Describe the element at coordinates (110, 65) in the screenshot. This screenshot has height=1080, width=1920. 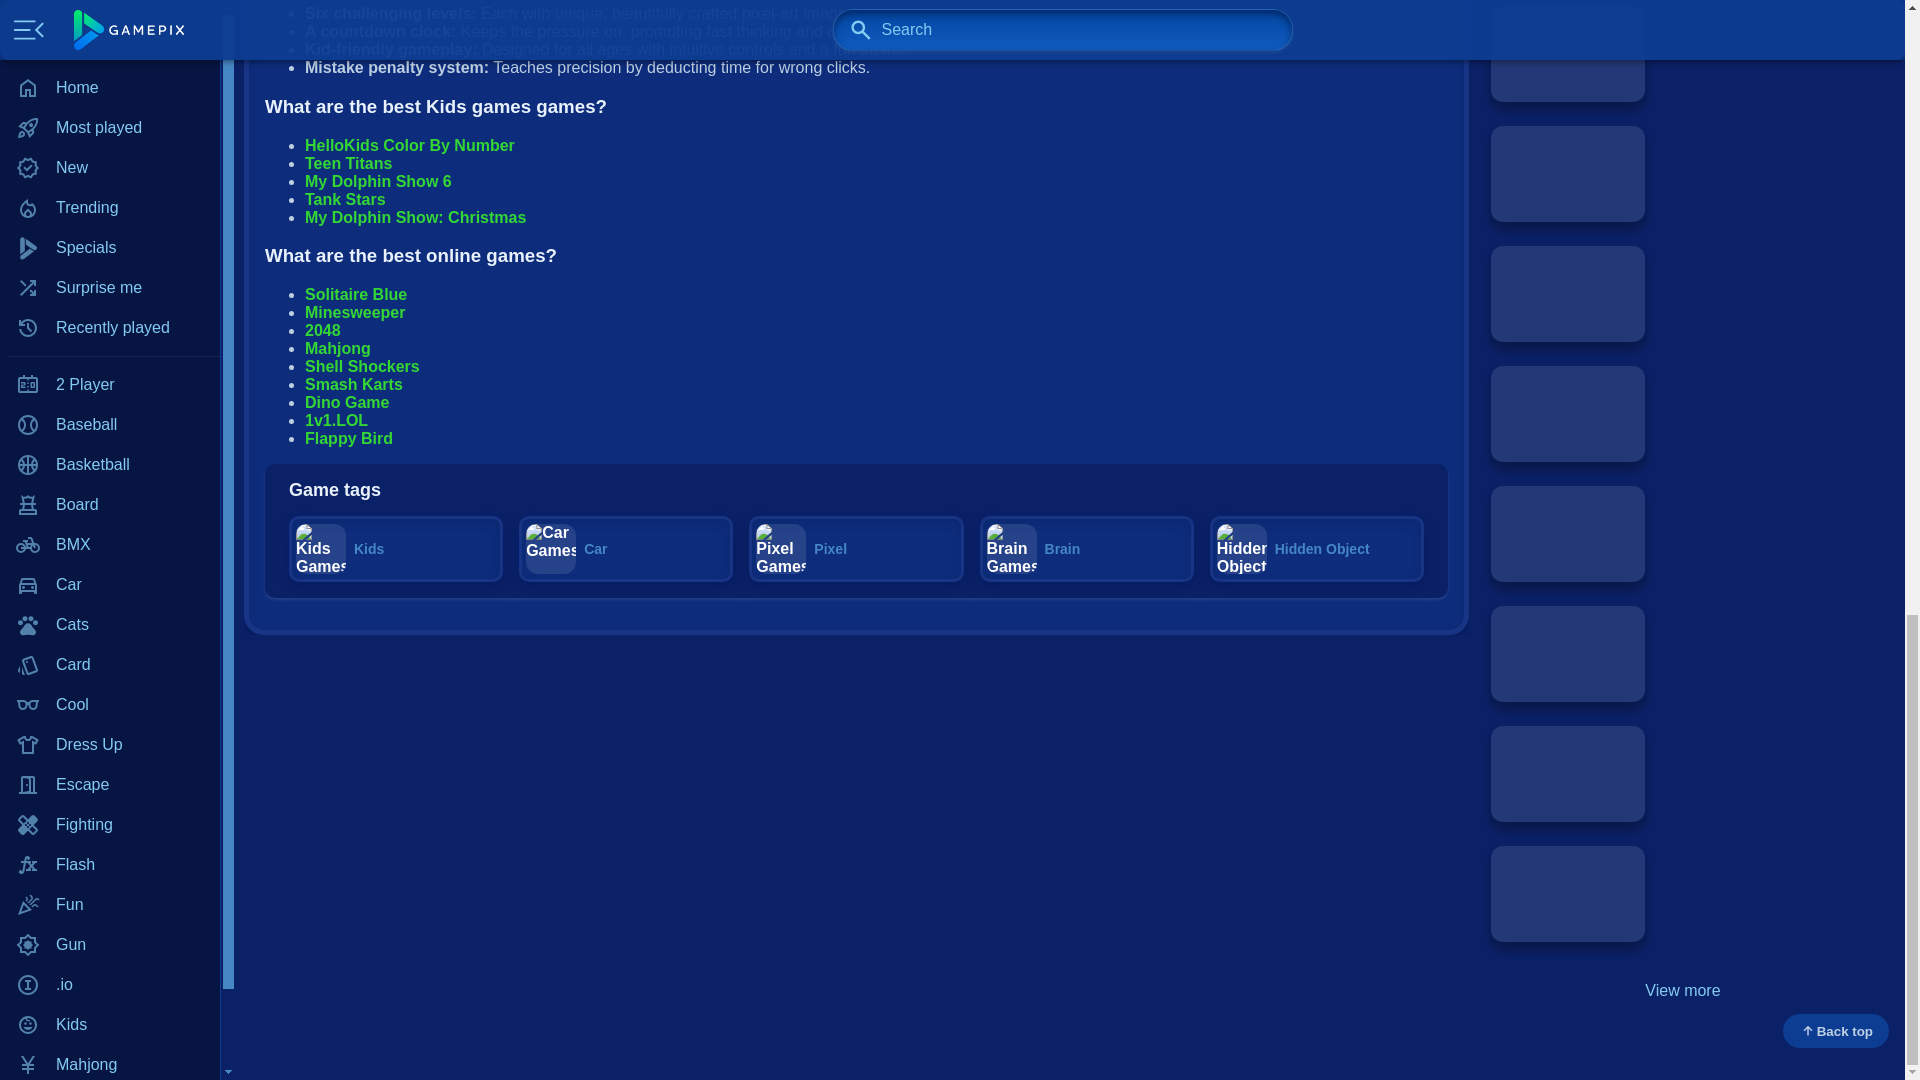
I see `War` at that location.